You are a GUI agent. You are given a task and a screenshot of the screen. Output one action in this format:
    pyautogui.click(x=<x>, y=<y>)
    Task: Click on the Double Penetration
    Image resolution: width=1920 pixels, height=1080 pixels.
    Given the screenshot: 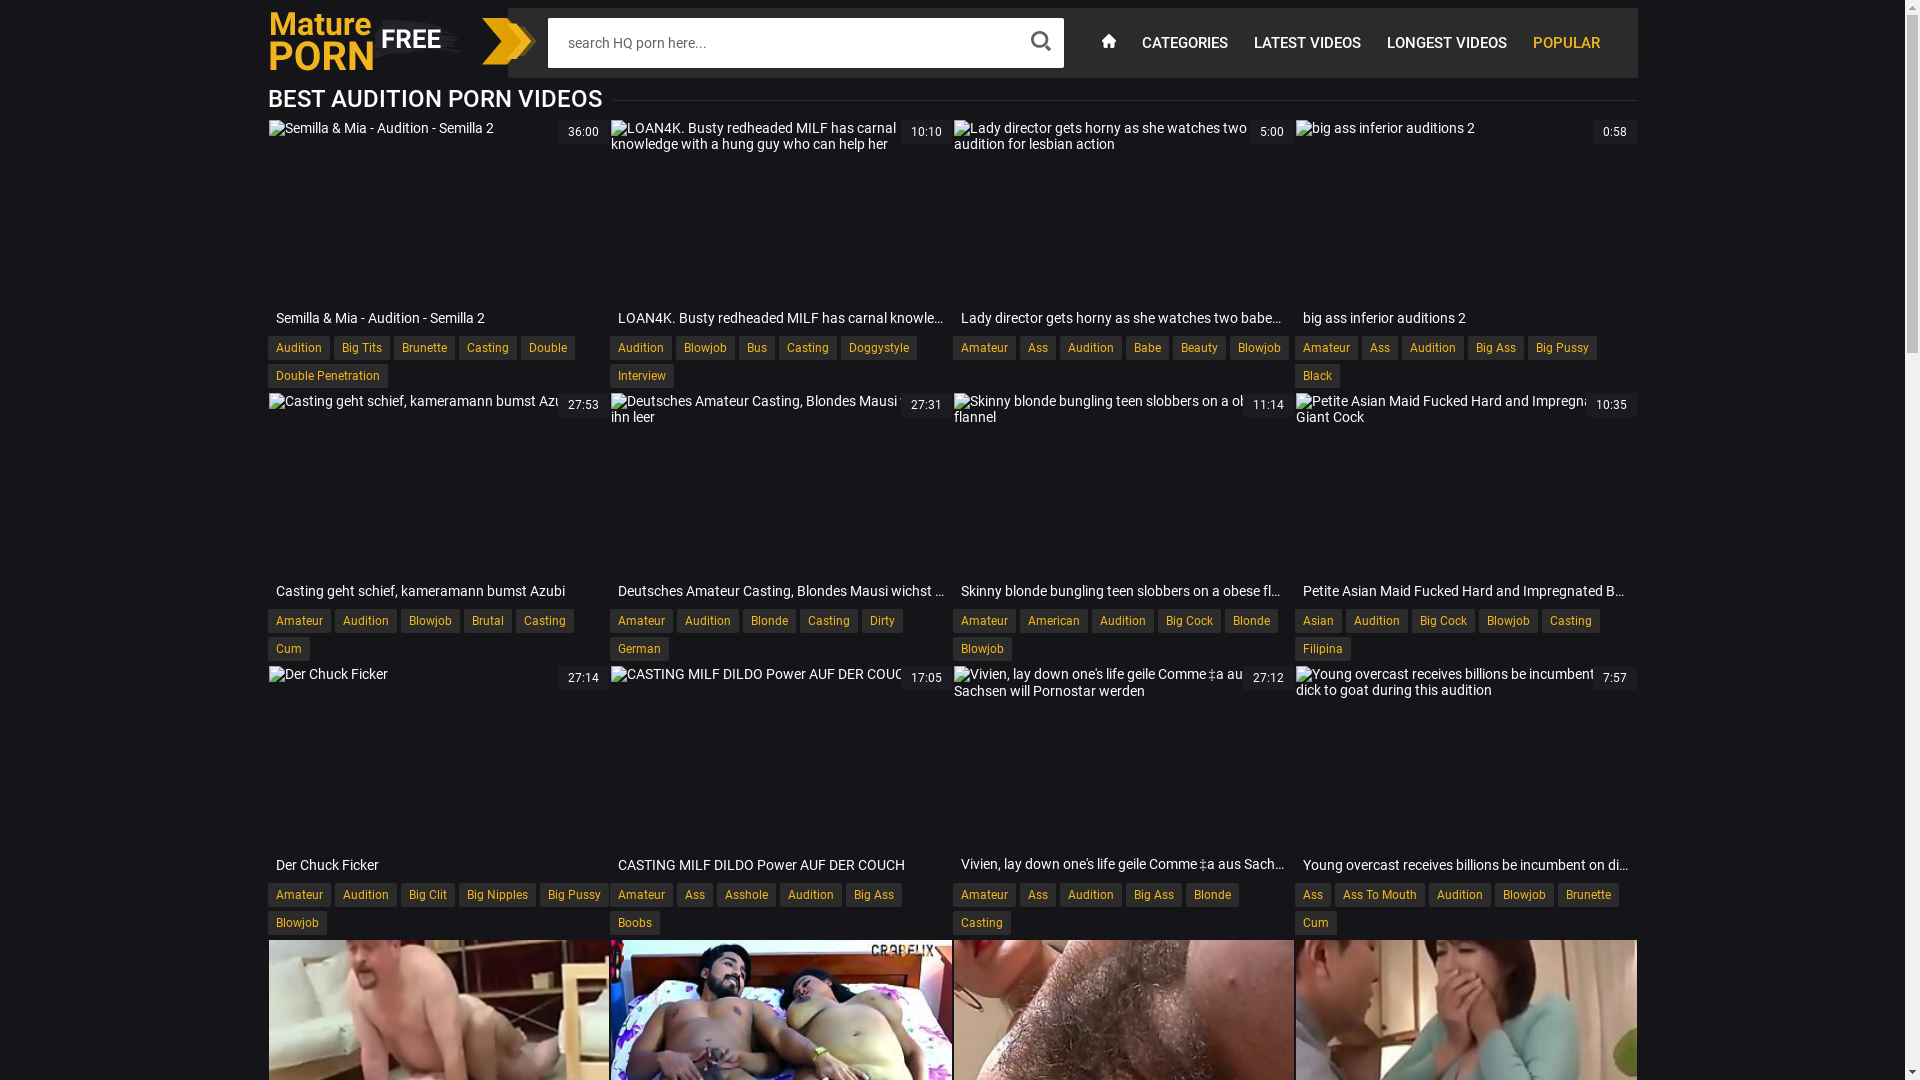 What is the action you would take?
    pyautogui.click(x=328, y=376)
    